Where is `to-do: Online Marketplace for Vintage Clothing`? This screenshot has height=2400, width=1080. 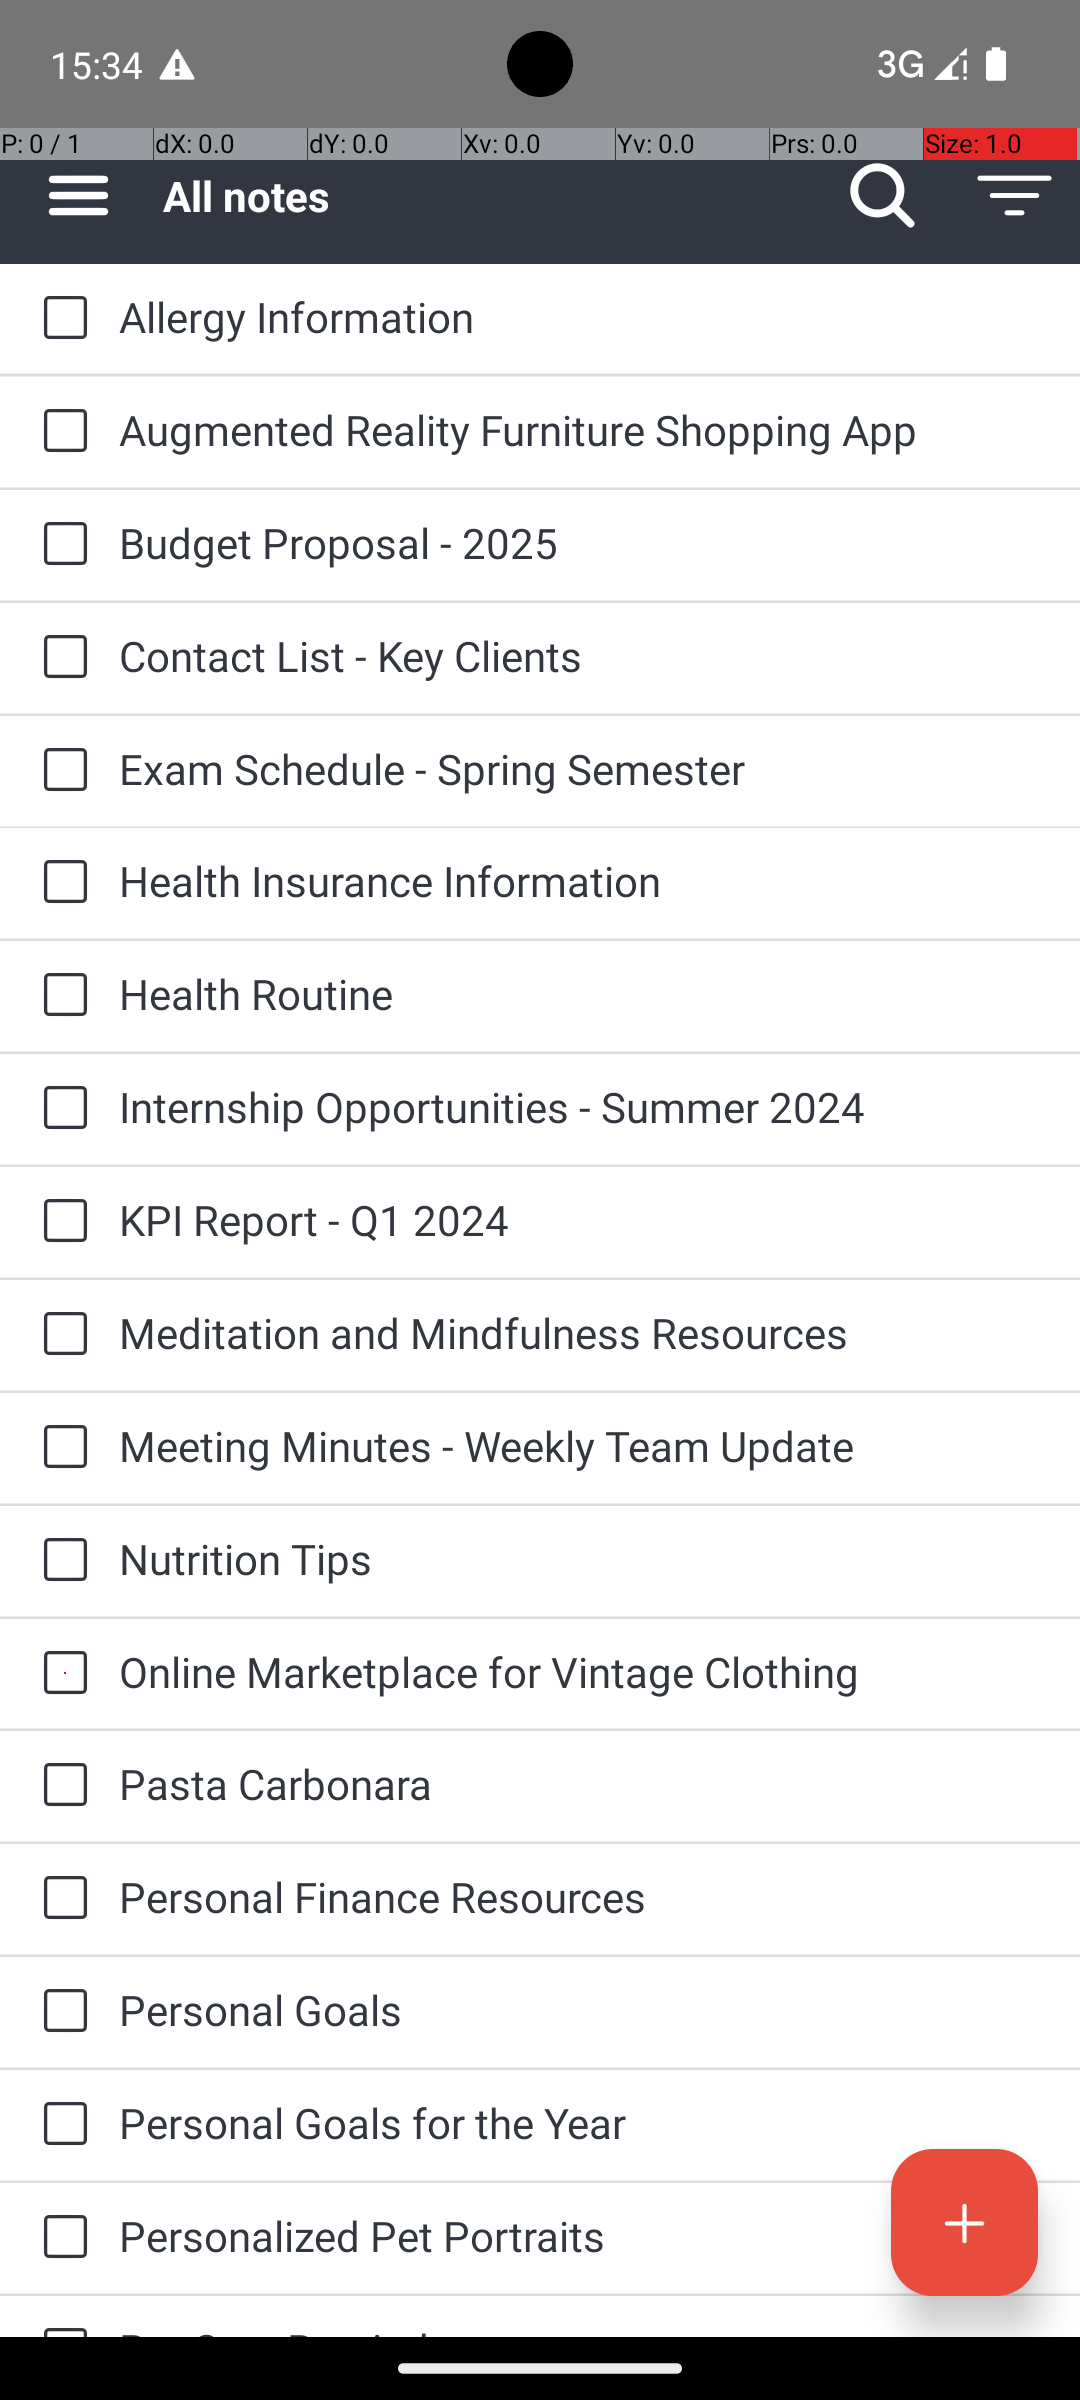 to-do: Online Marketplace for Vintage Clothing is located at coordinates (60, 1674).